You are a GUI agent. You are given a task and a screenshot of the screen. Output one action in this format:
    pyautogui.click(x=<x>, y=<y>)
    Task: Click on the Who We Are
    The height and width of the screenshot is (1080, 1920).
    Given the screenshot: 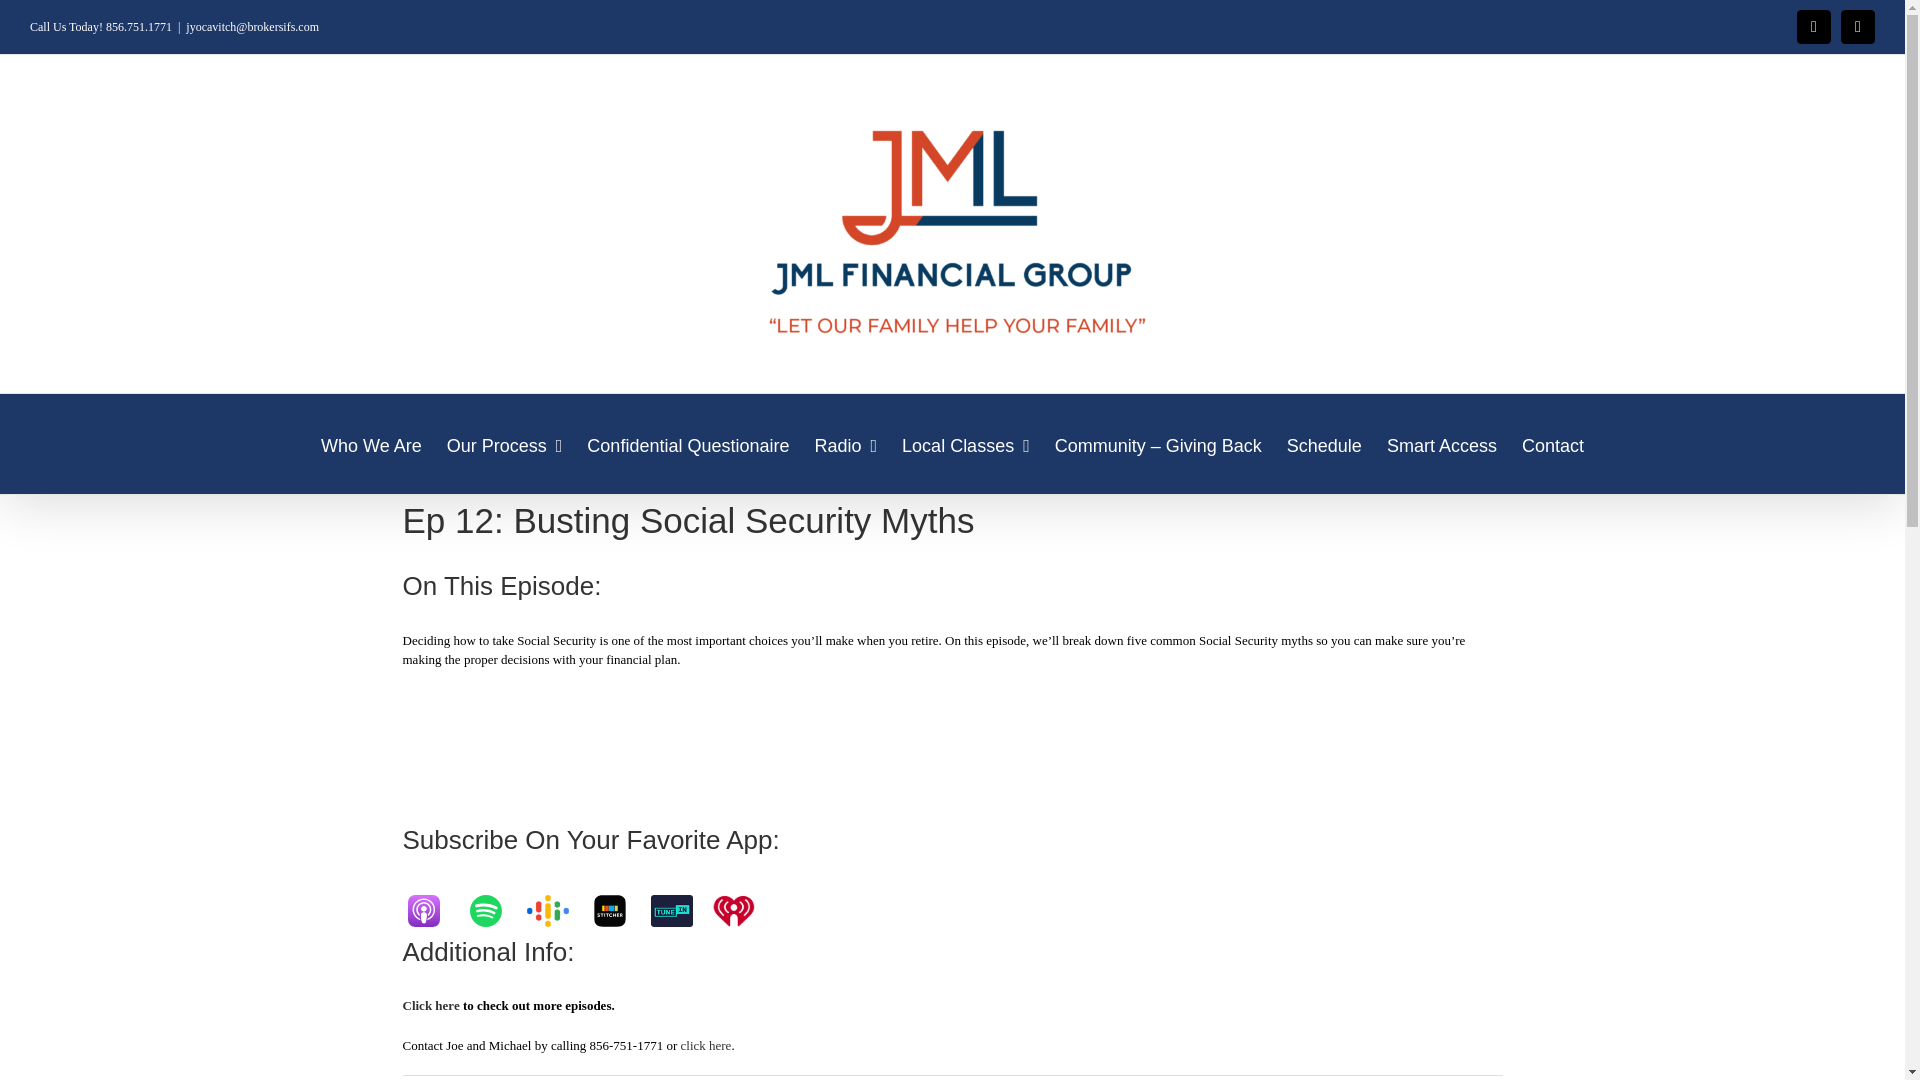 What is the action you would take?
    pyautogui.click(x=371, y=444)
    